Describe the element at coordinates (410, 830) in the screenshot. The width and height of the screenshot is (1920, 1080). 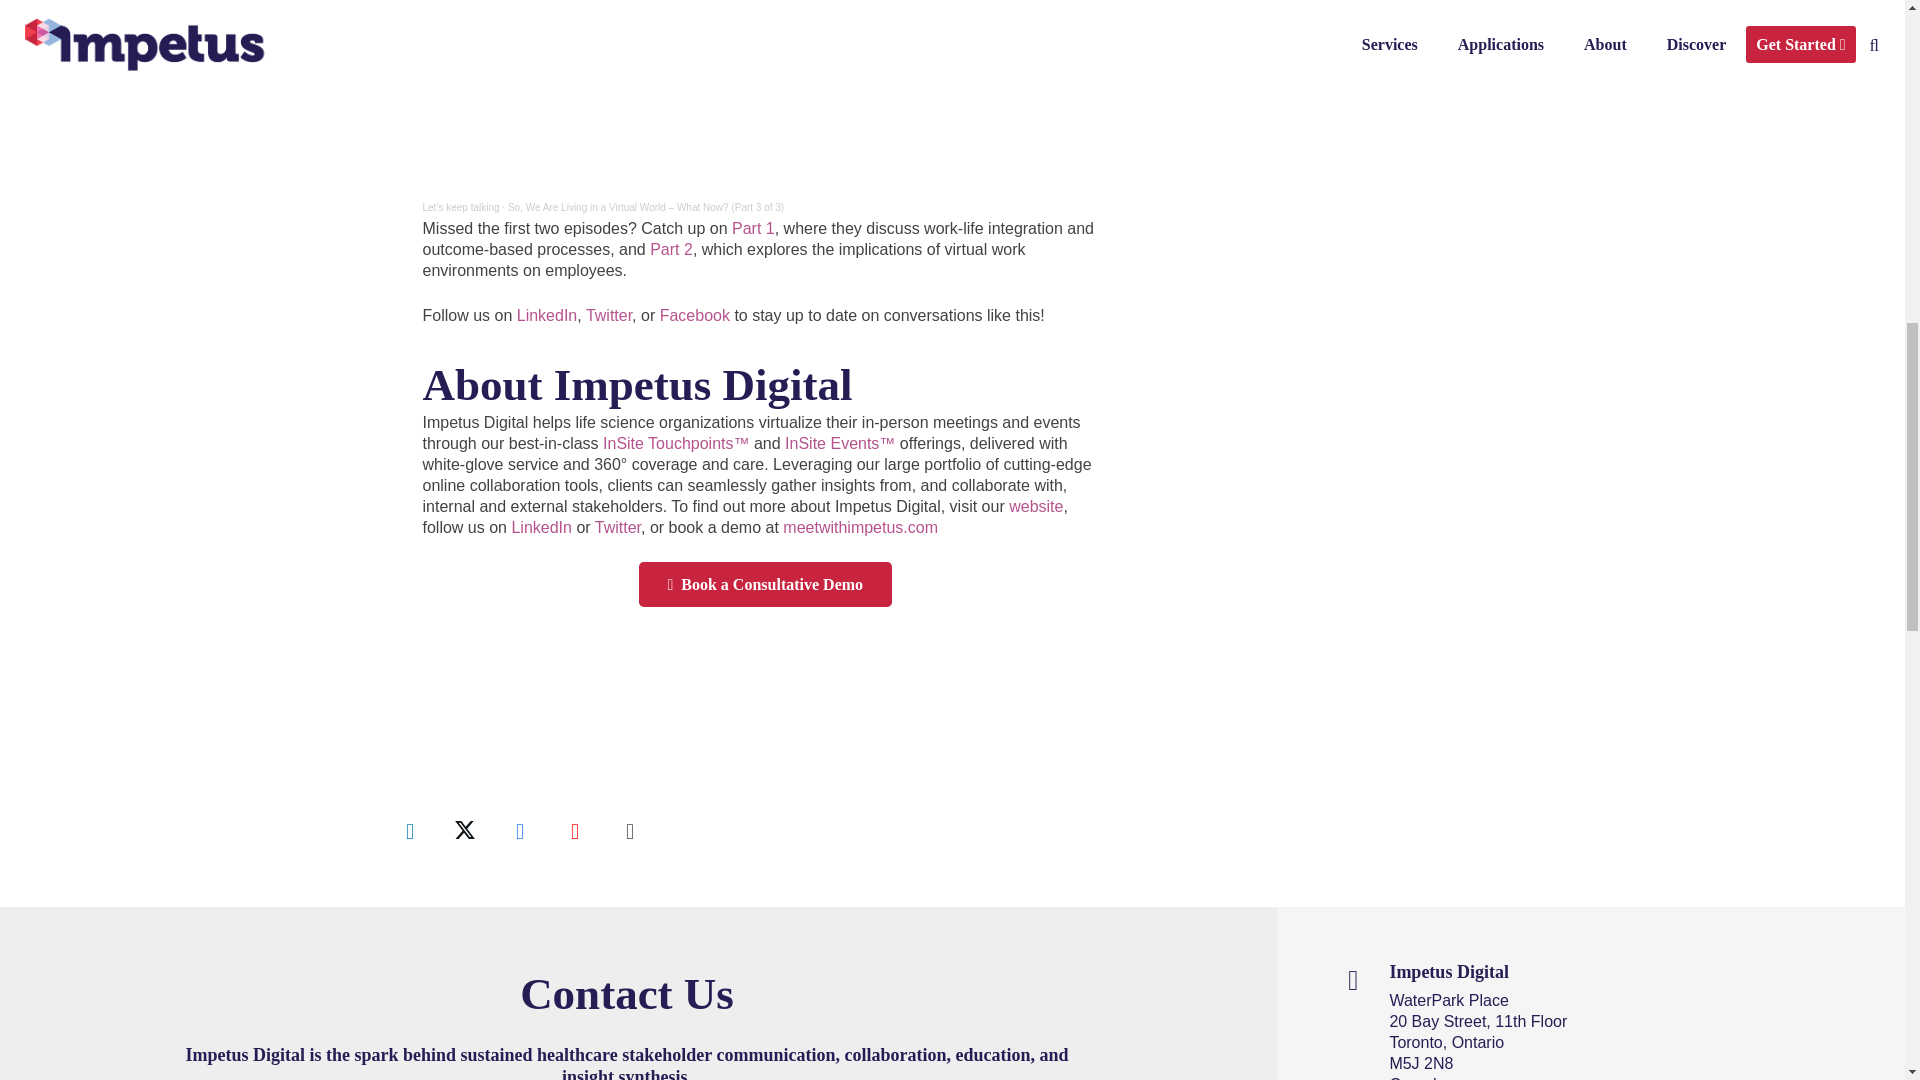
I see `LinkedIn` at that location.